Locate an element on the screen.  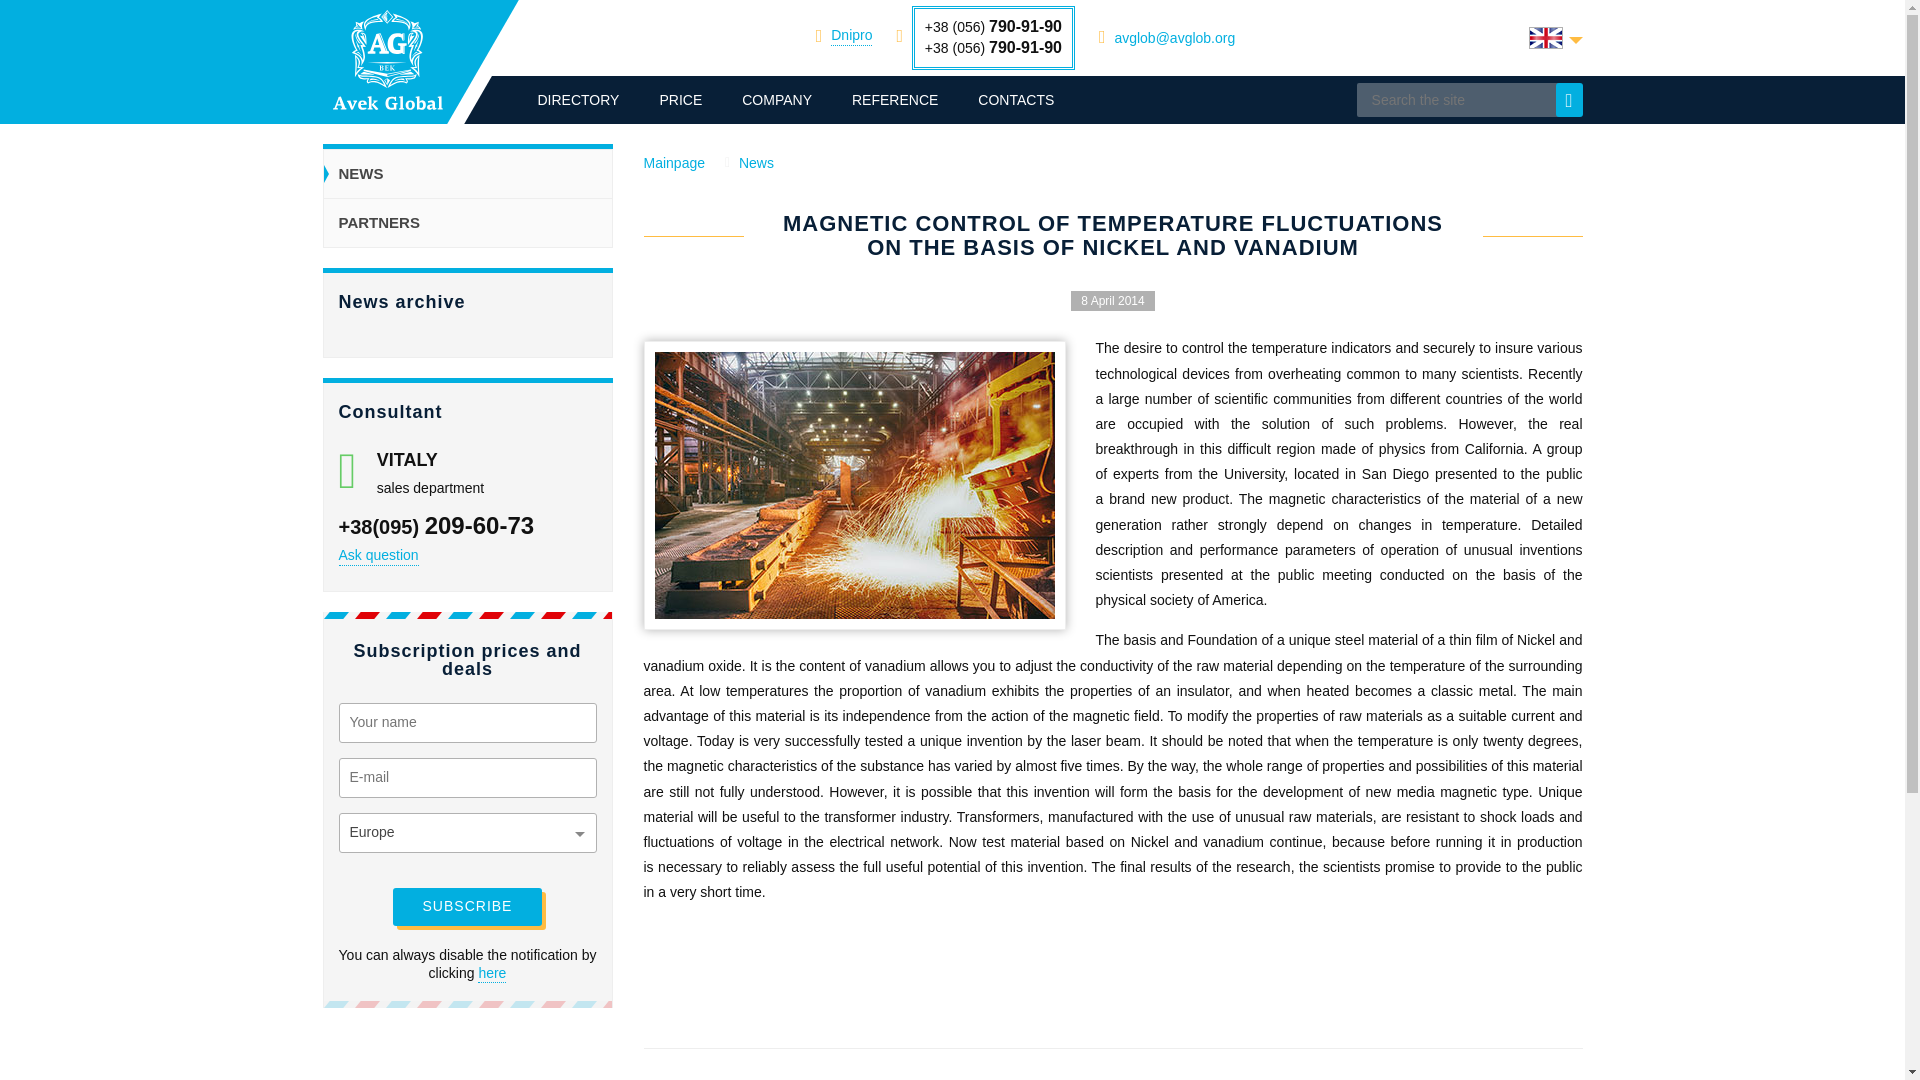
Select the language is located at coordinates (1555, 38).